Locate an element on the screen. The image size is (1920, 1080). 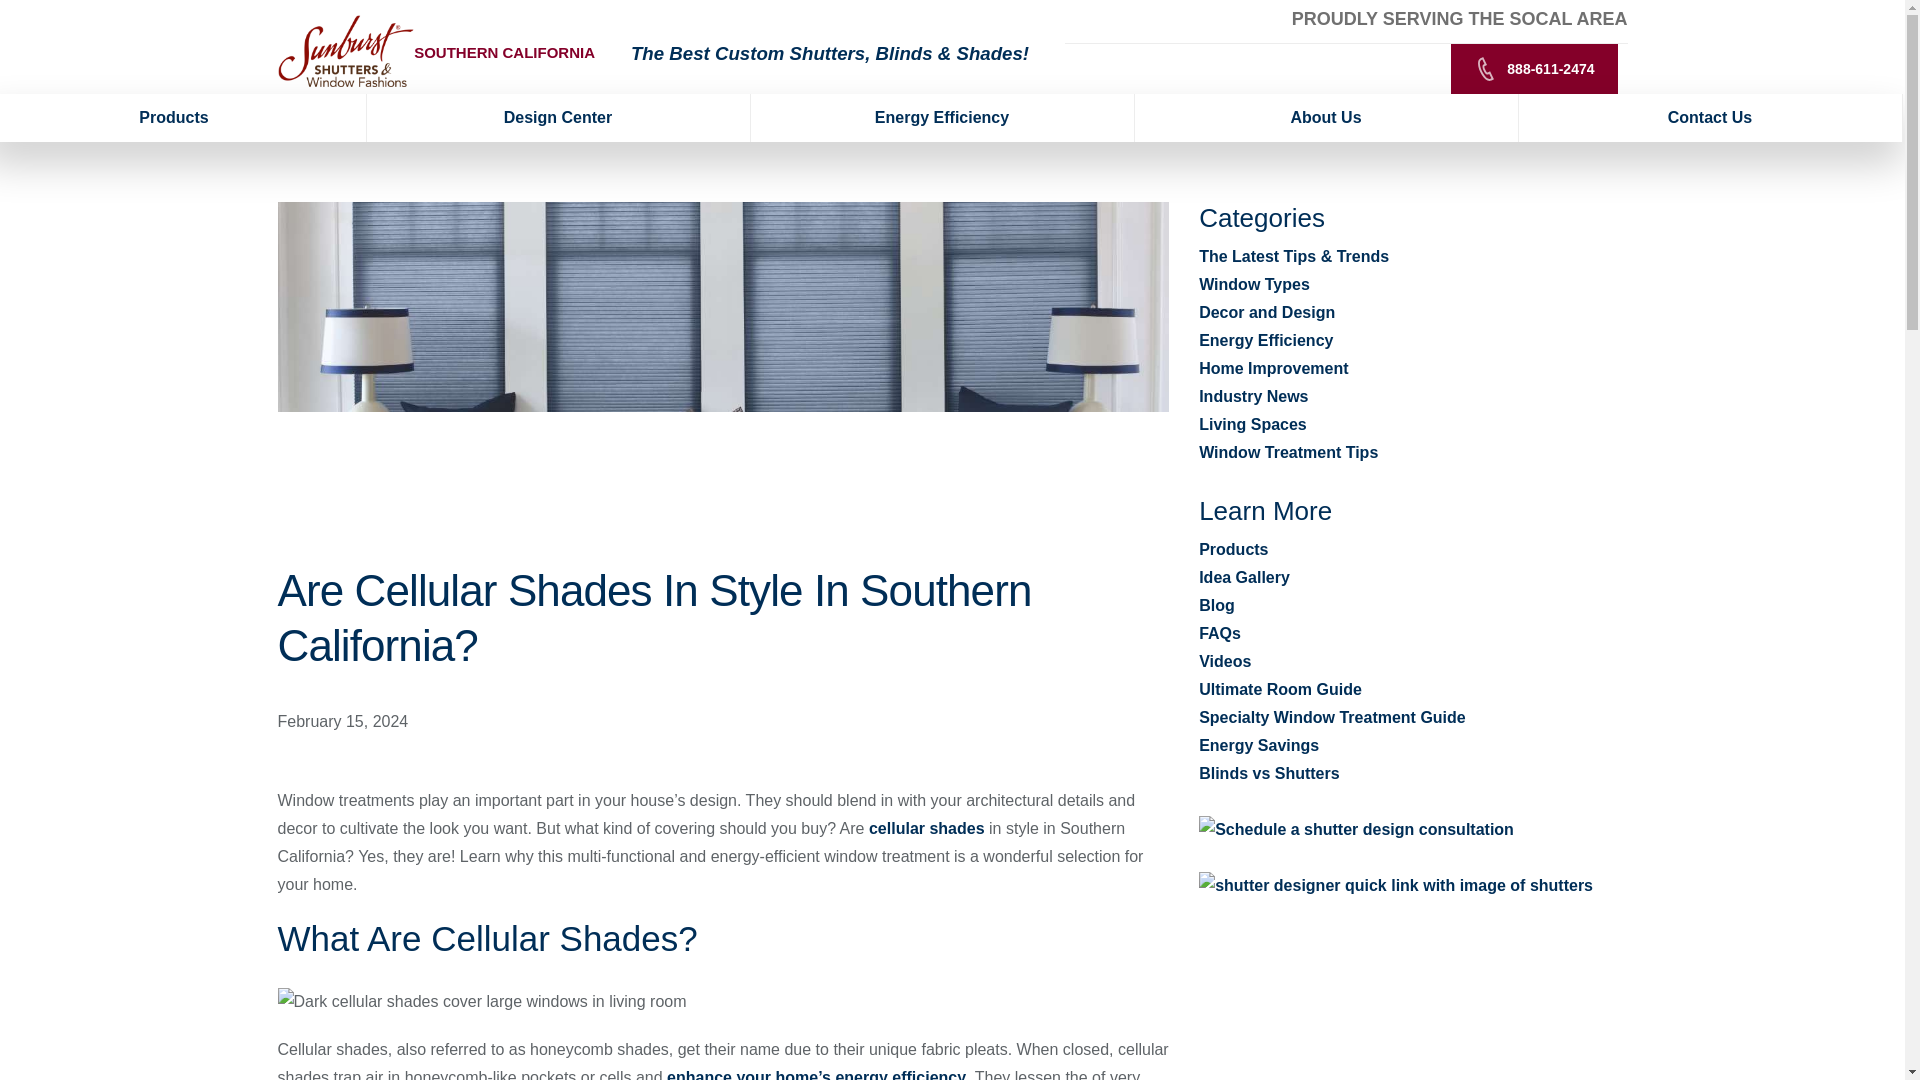
Sunburst Shutters Southern CA Home is located at coordinates (346, 50).